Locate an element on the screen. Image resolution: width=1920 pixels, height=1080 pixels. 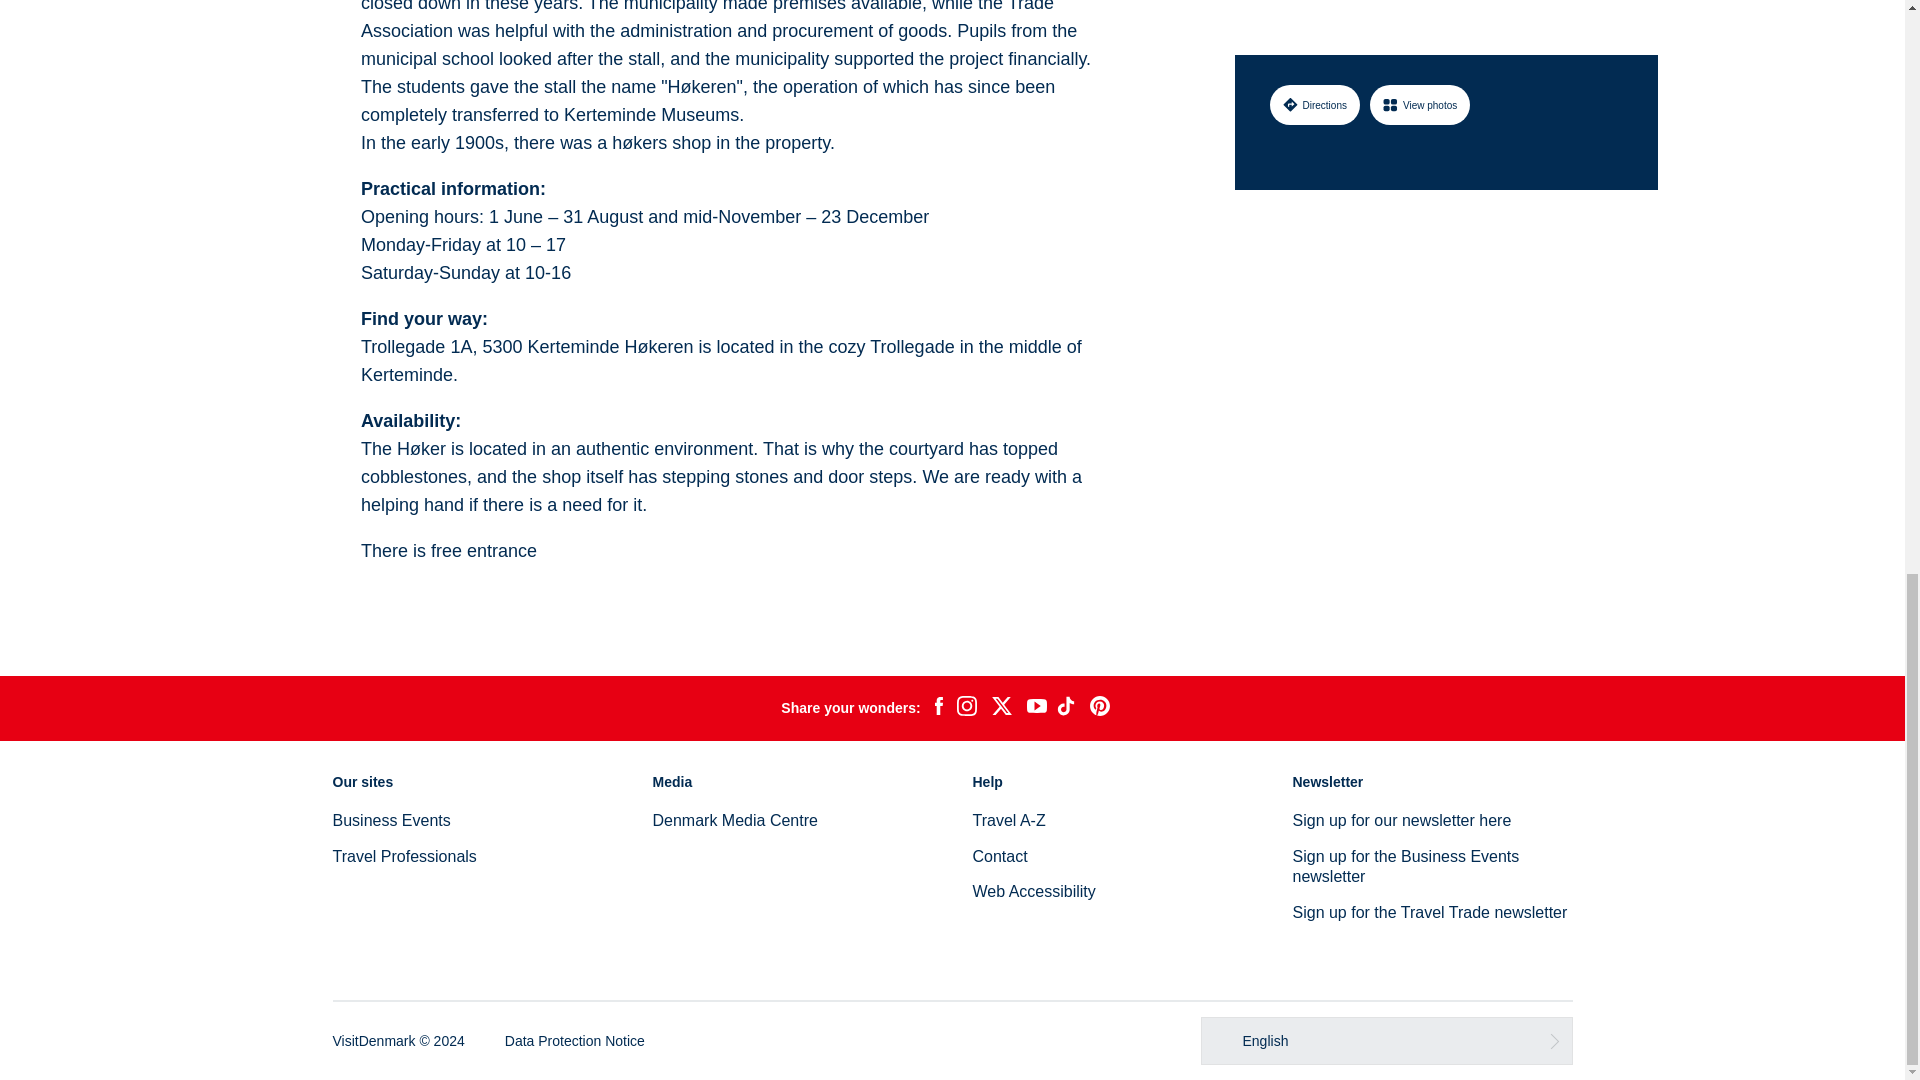
youtube is located at coordinates (1036, 708).